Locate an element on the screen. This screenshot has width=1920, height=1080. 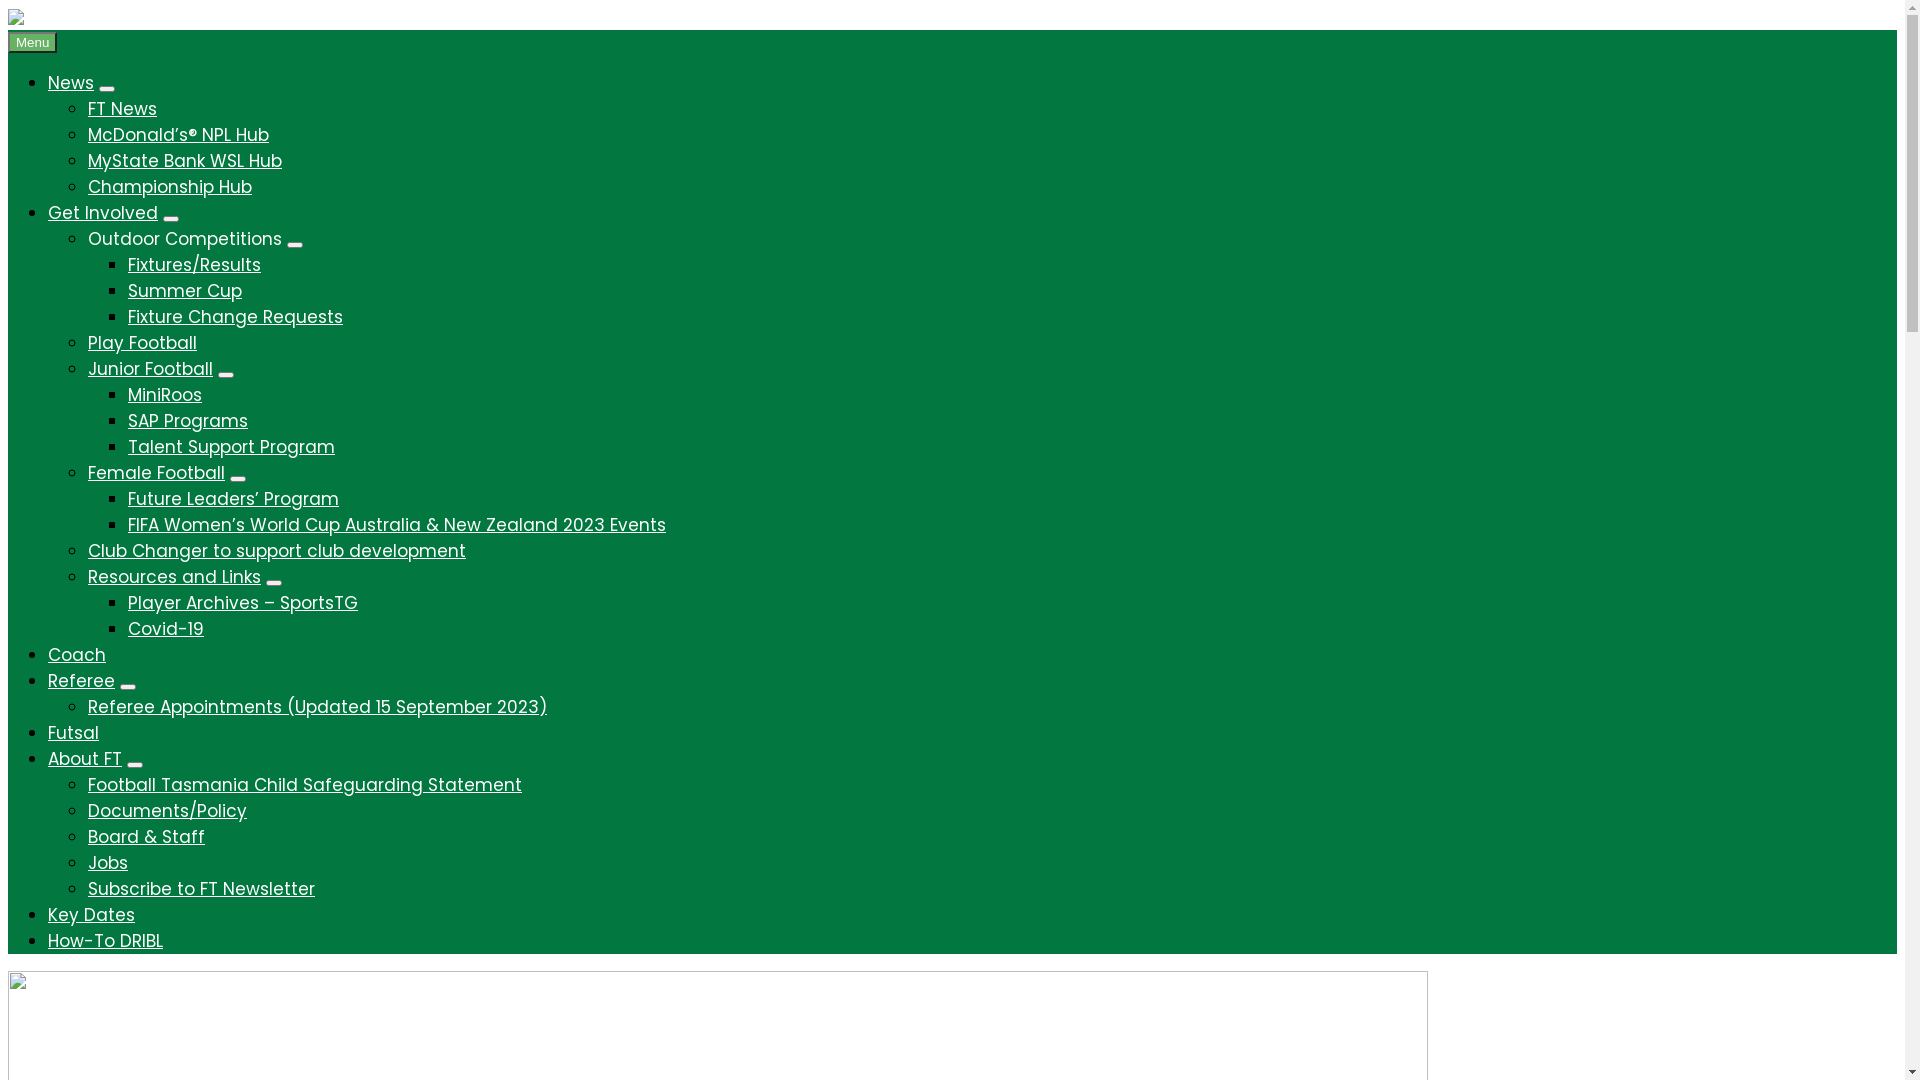
Jobs is located at coordinates (108, 863).